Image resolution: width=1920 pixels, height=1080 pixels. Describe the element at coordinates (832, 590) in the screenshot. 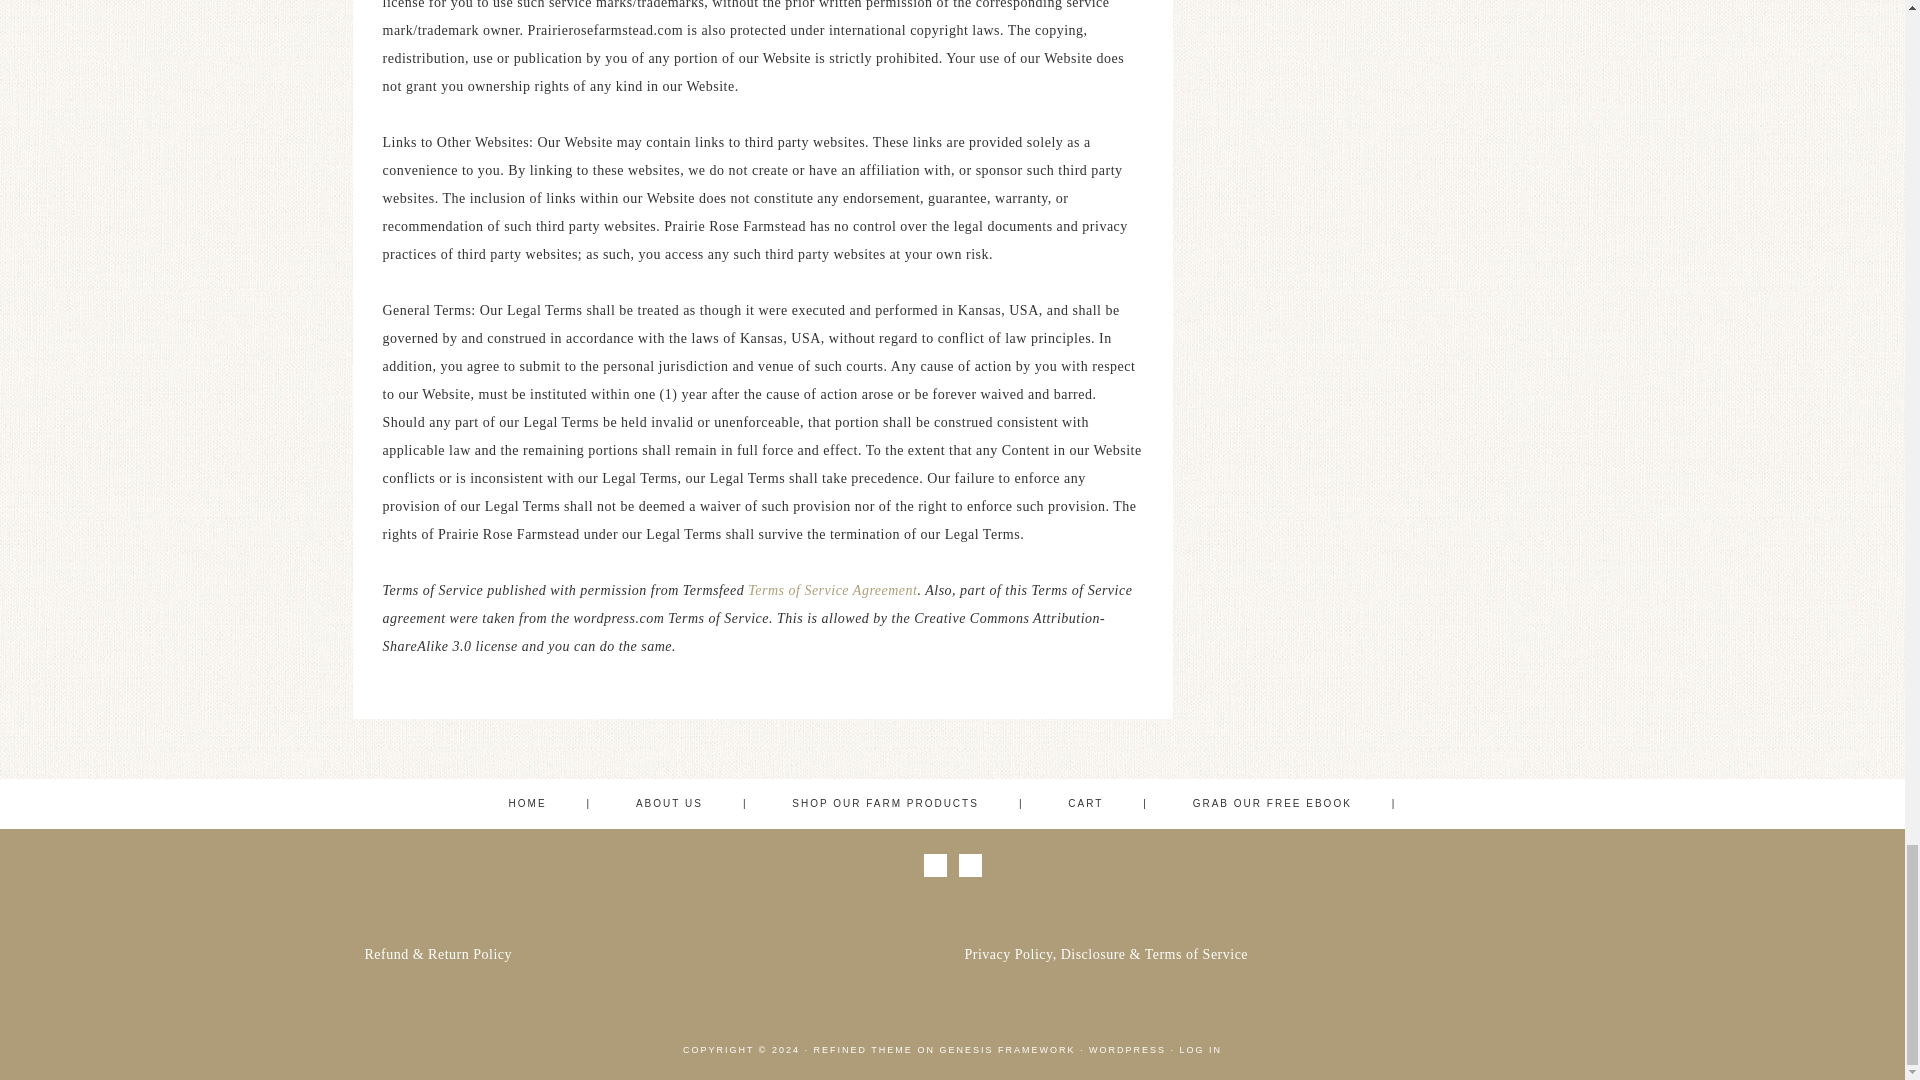

I see `Terms of Service Agreement` at that location.